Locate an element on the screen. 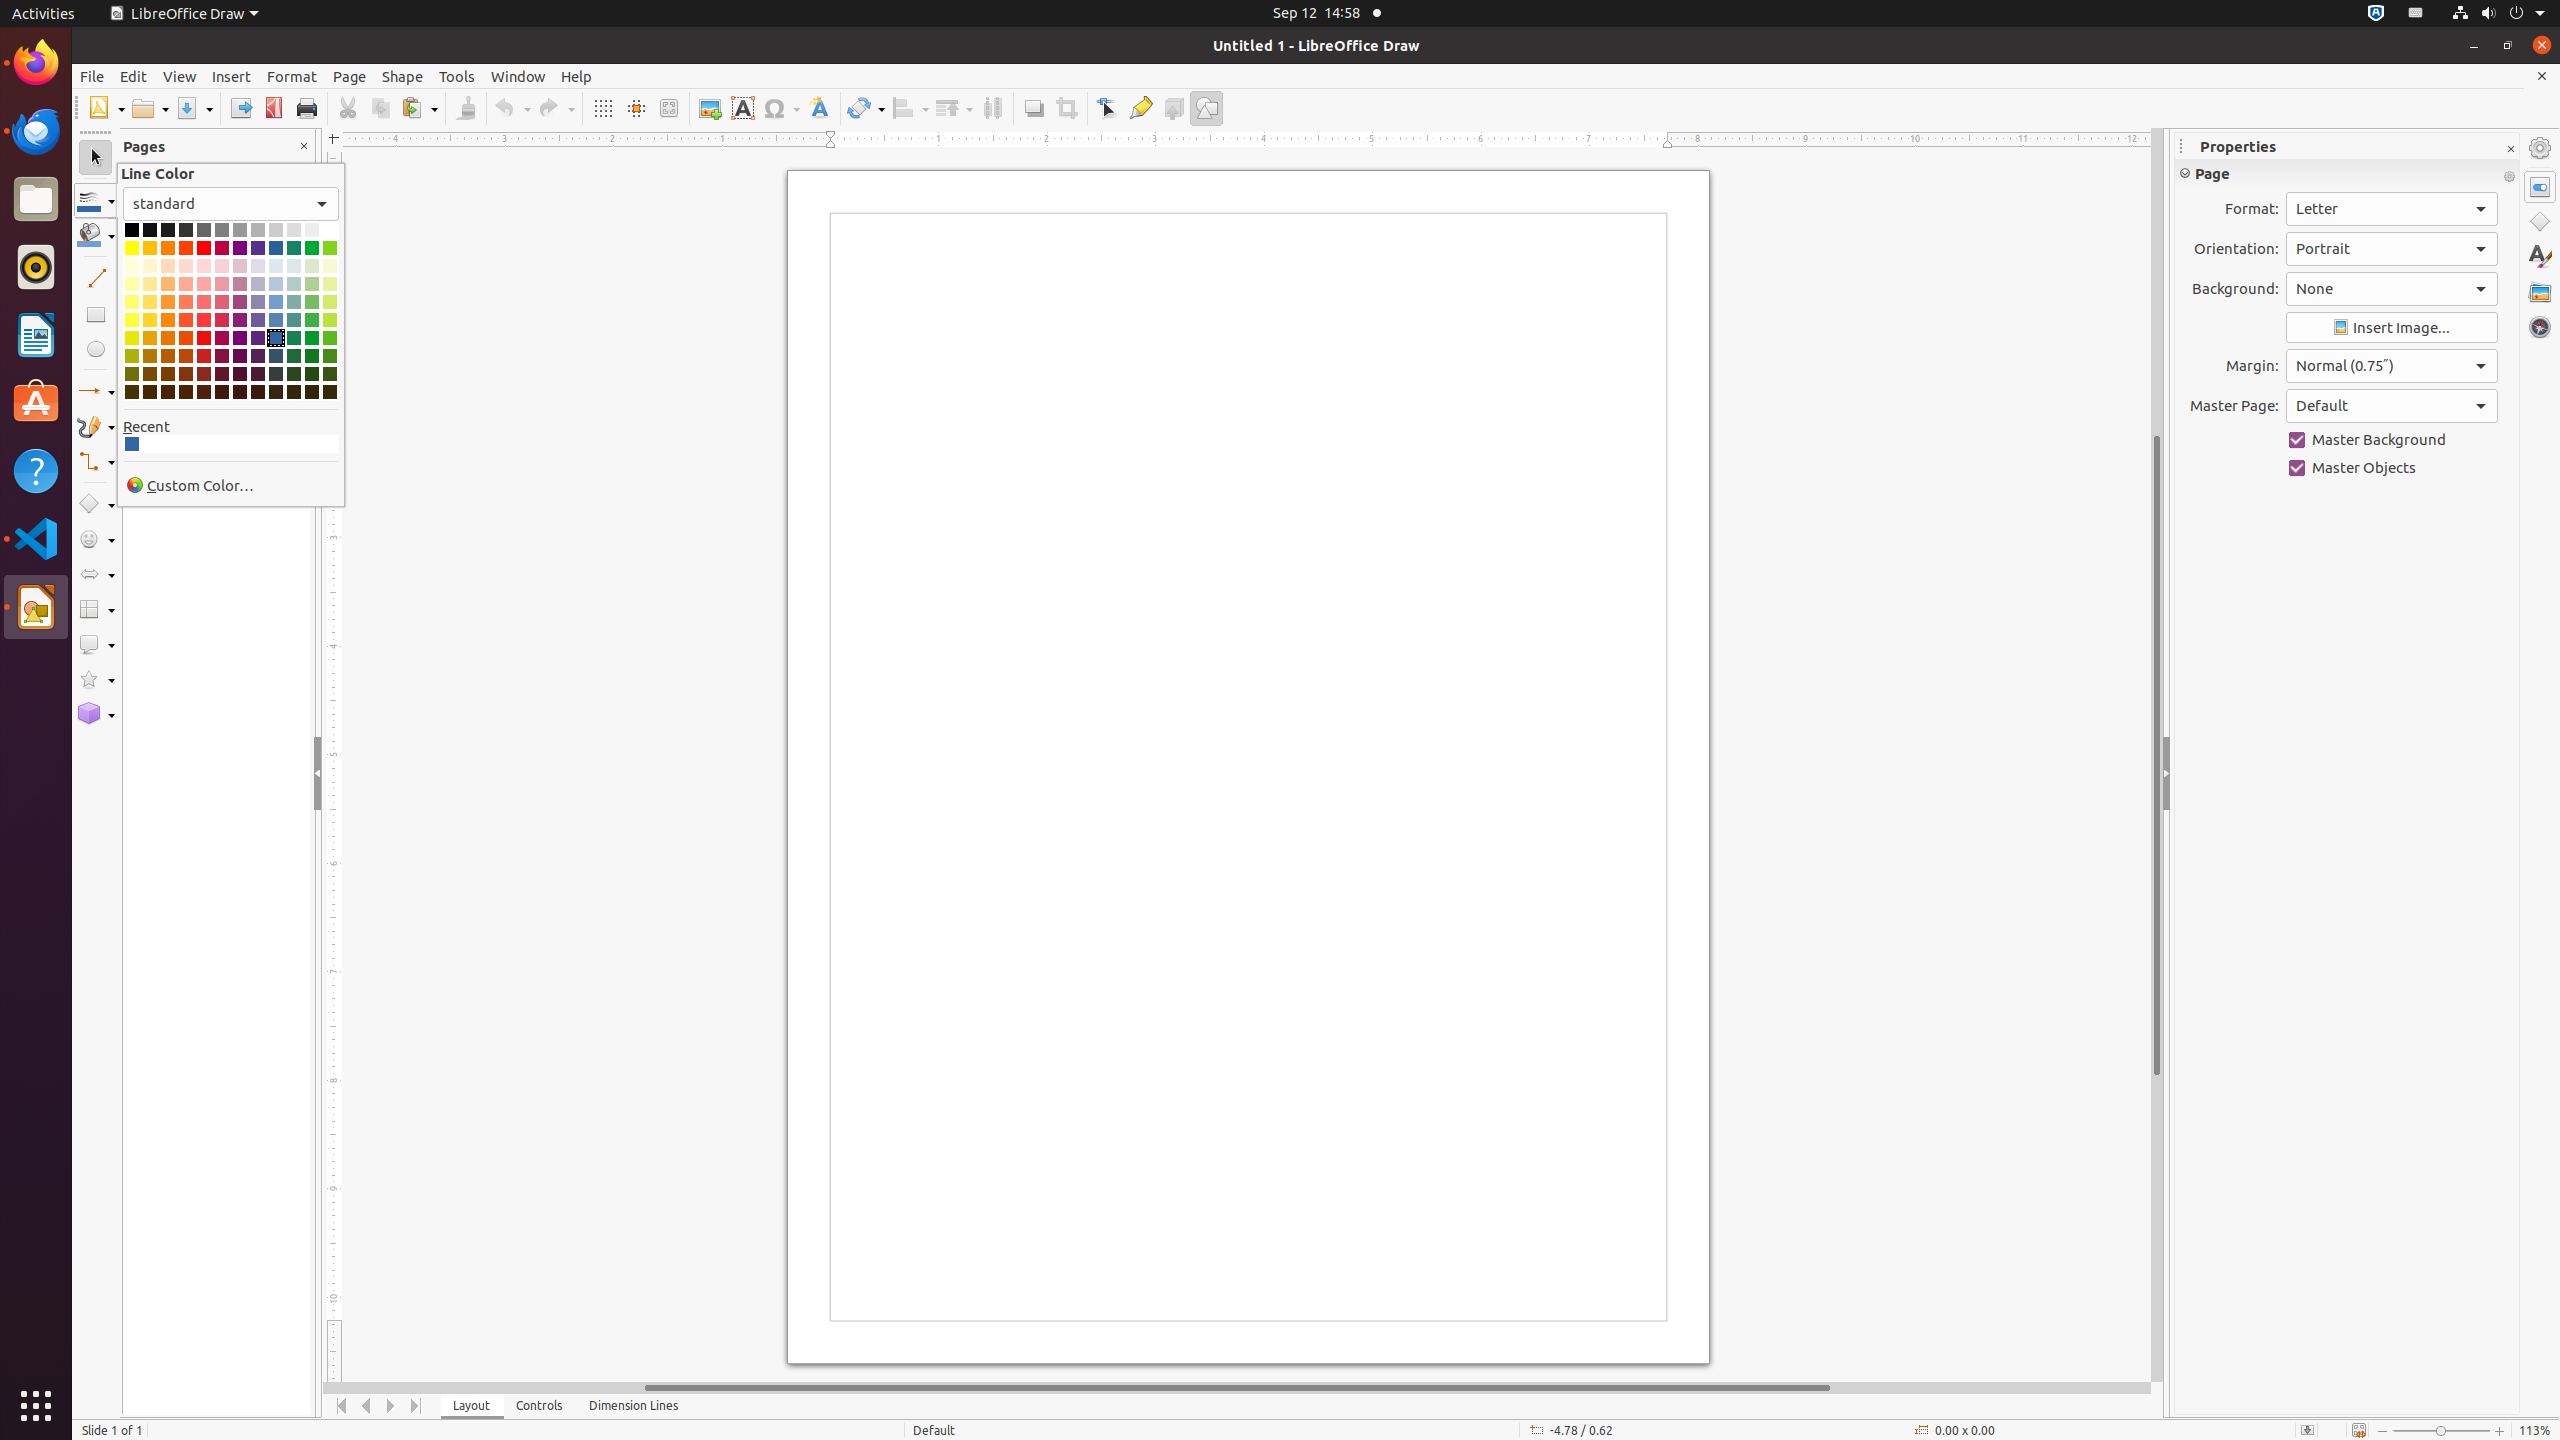 This screenshot has width=2560, height=1440. Rectangle is located at coordinates (96, 314).